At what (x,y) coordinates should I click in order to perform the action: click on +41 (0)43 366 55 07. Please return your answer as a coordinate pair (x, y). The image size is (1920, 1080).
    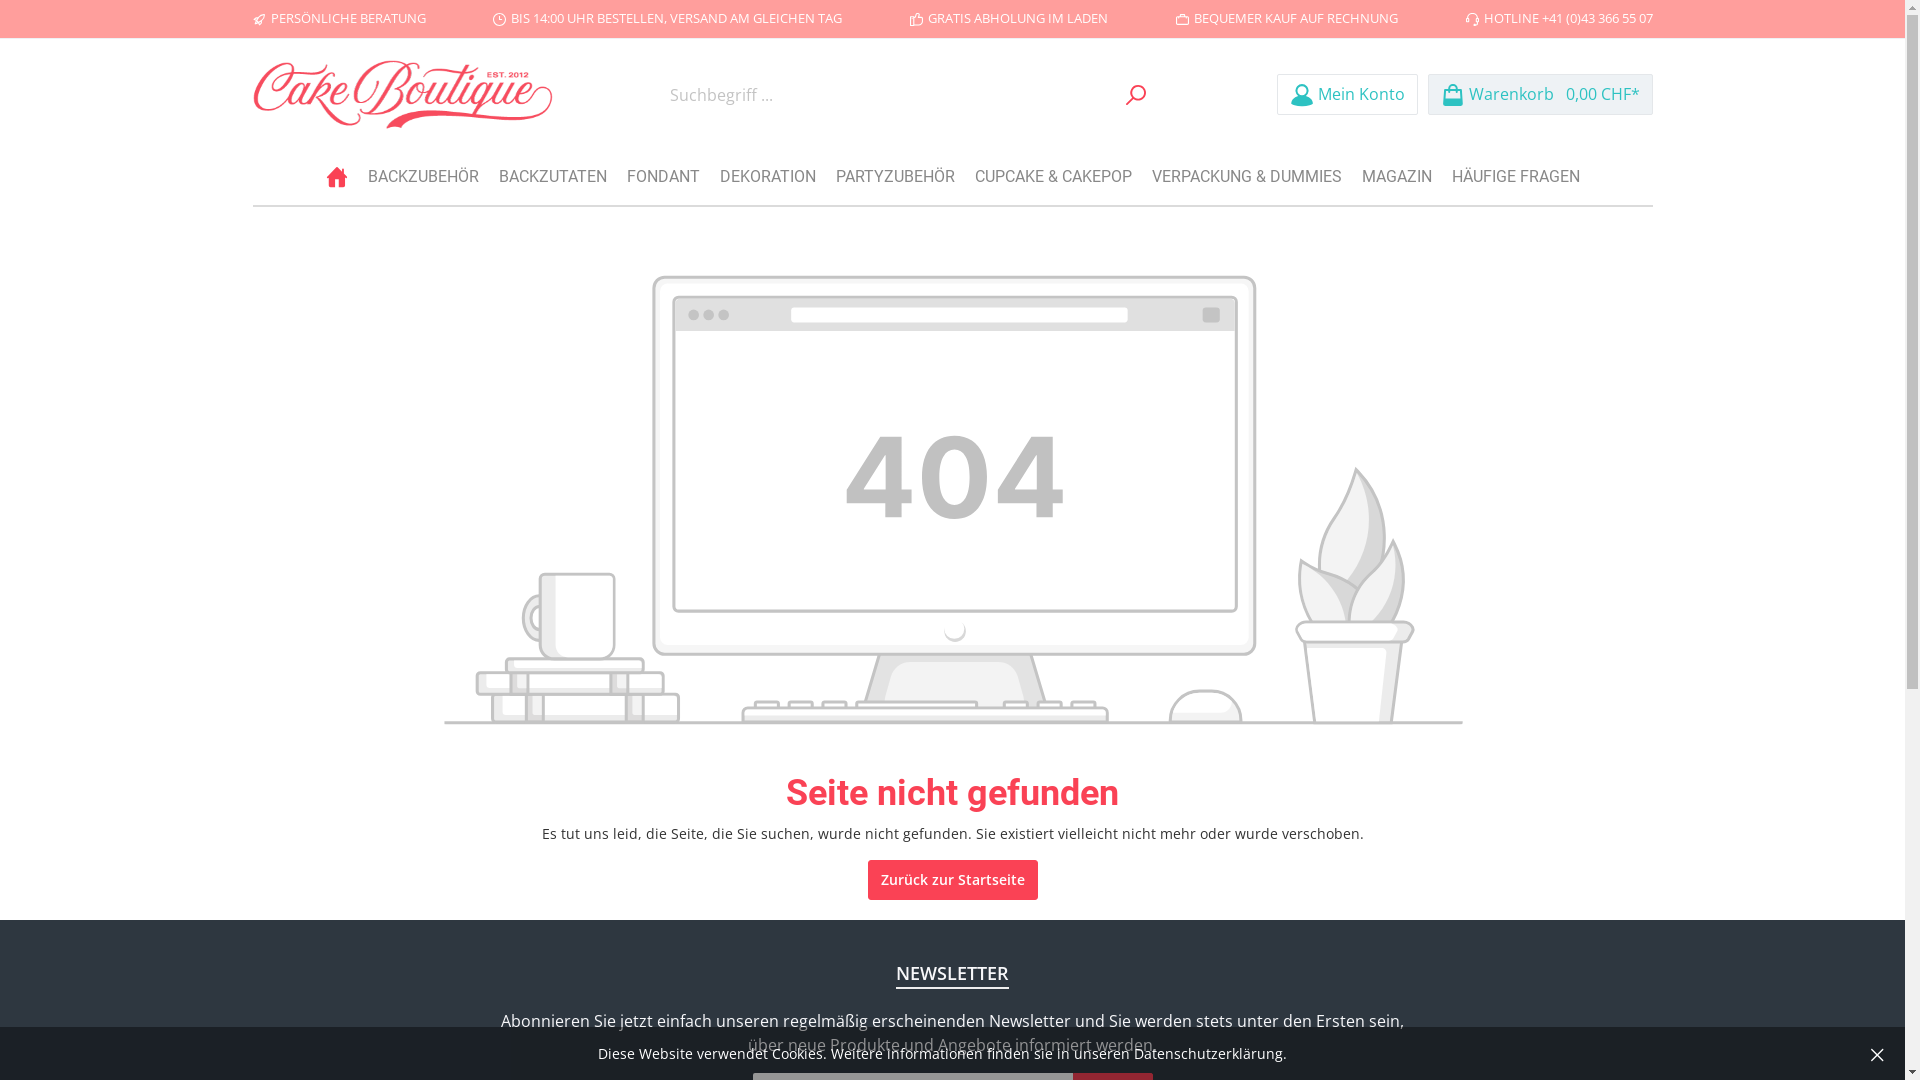
    Looking at the image, I should click on (1598, 18).